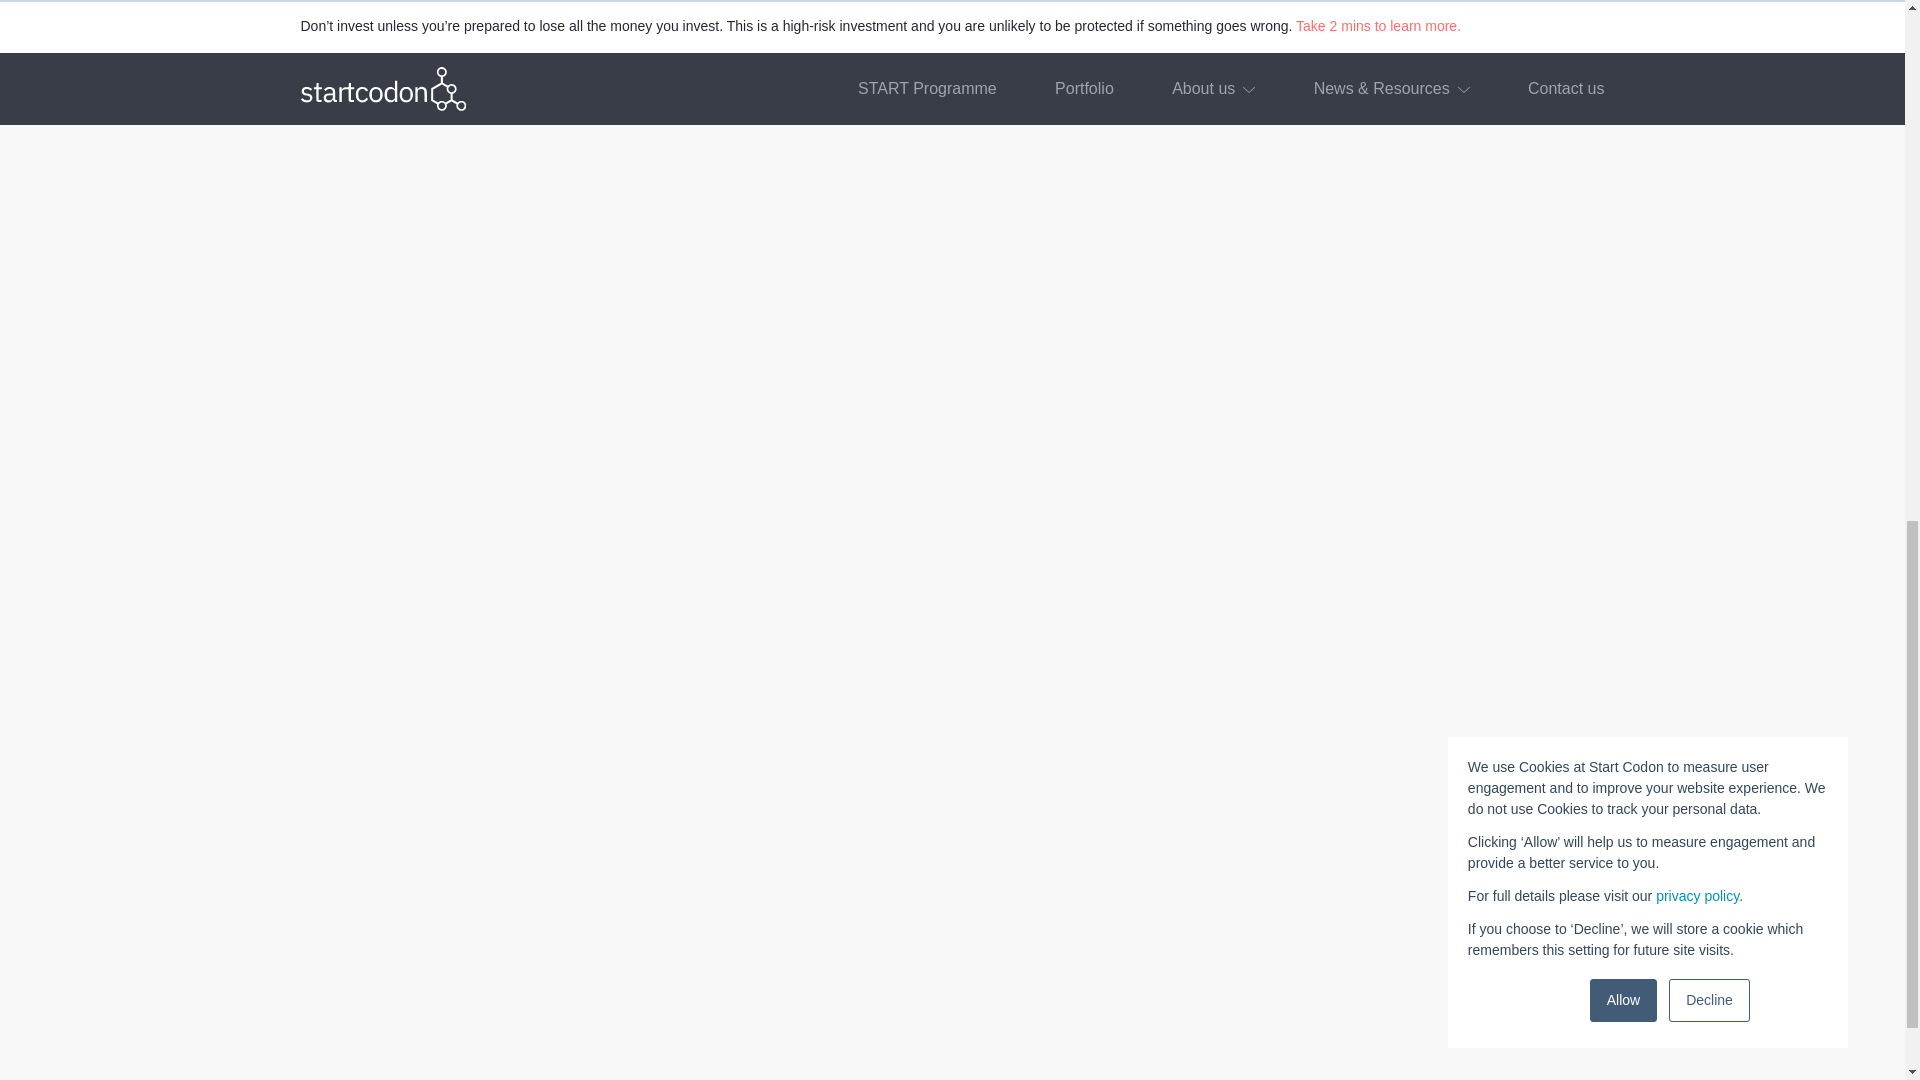 This screenshot has height=1080, width=1920. I want to click on Back to top, so click(1336, 390).